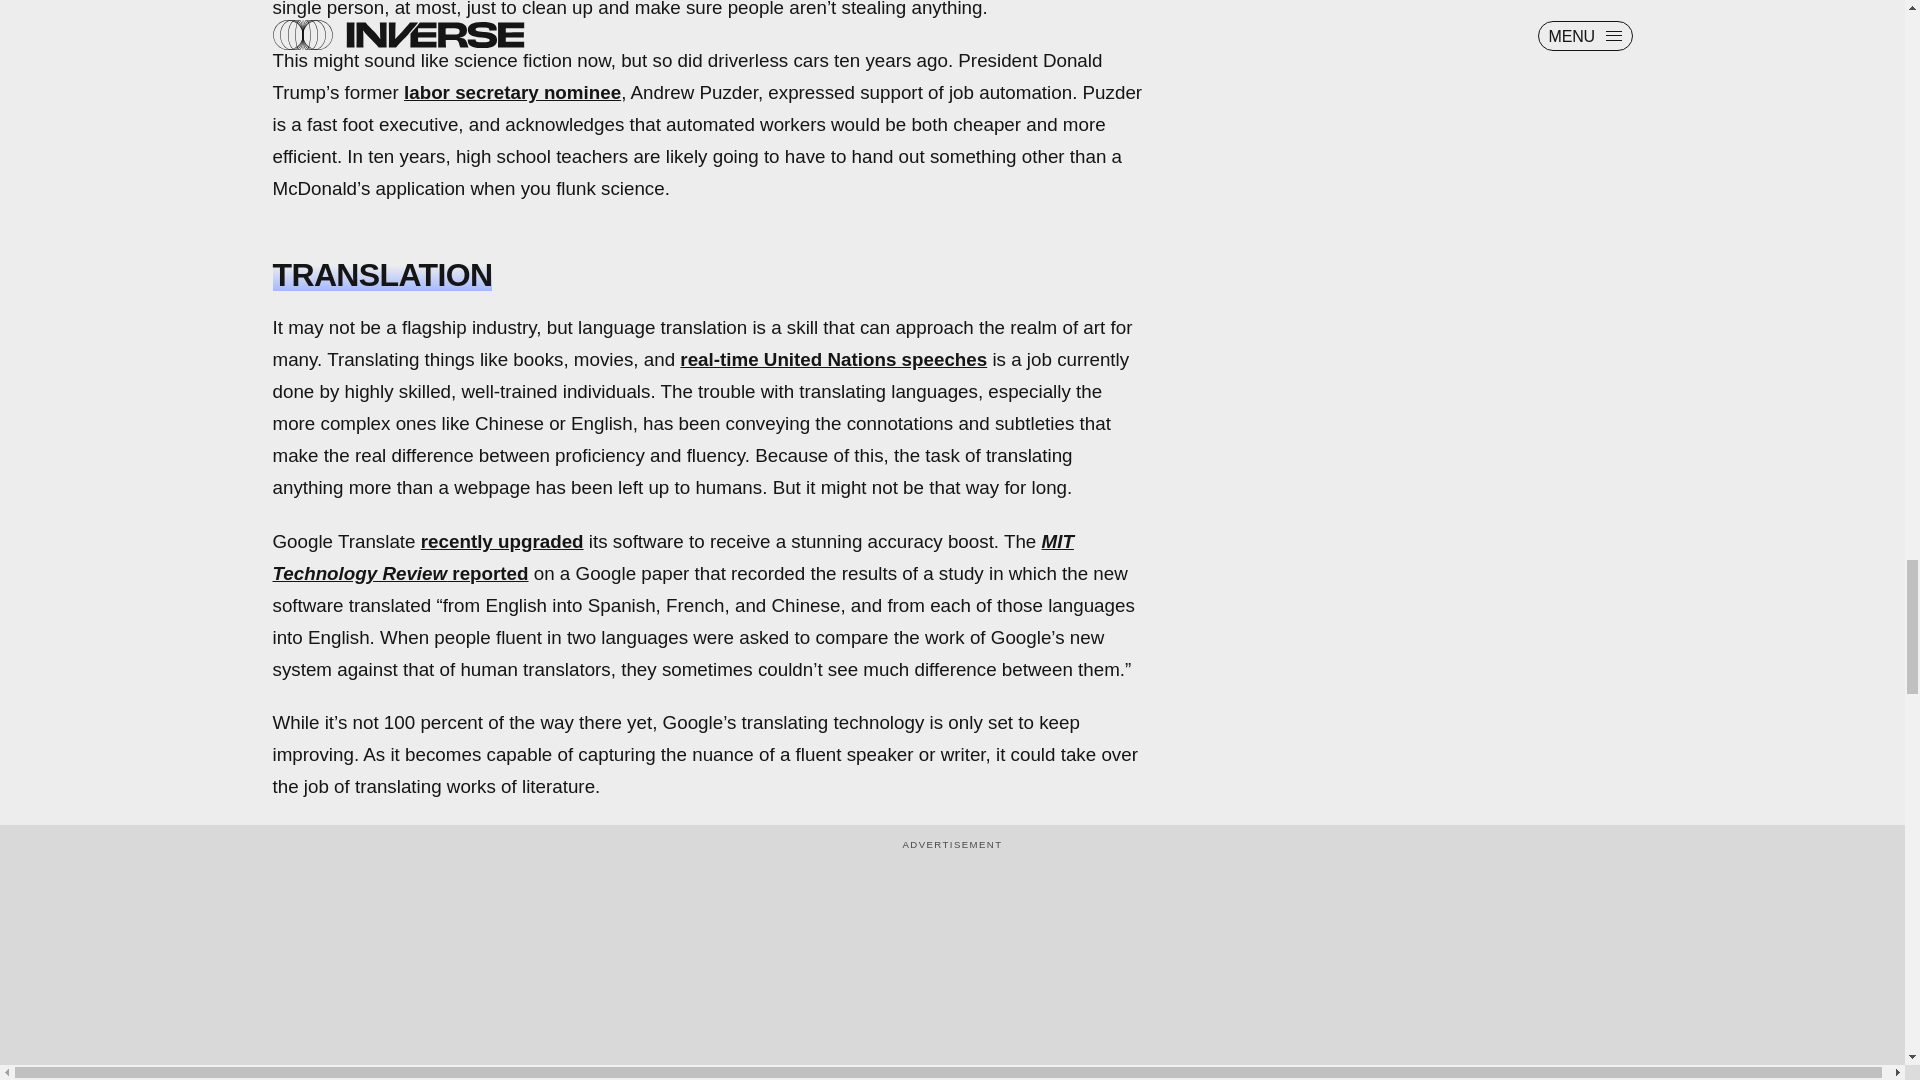 The width and height of the screenshot is (1920, 1080). What do you see at coordinates (512, 92) in the screenshot?
I see `labor secretary nominee` at bounding box center [512, 92].